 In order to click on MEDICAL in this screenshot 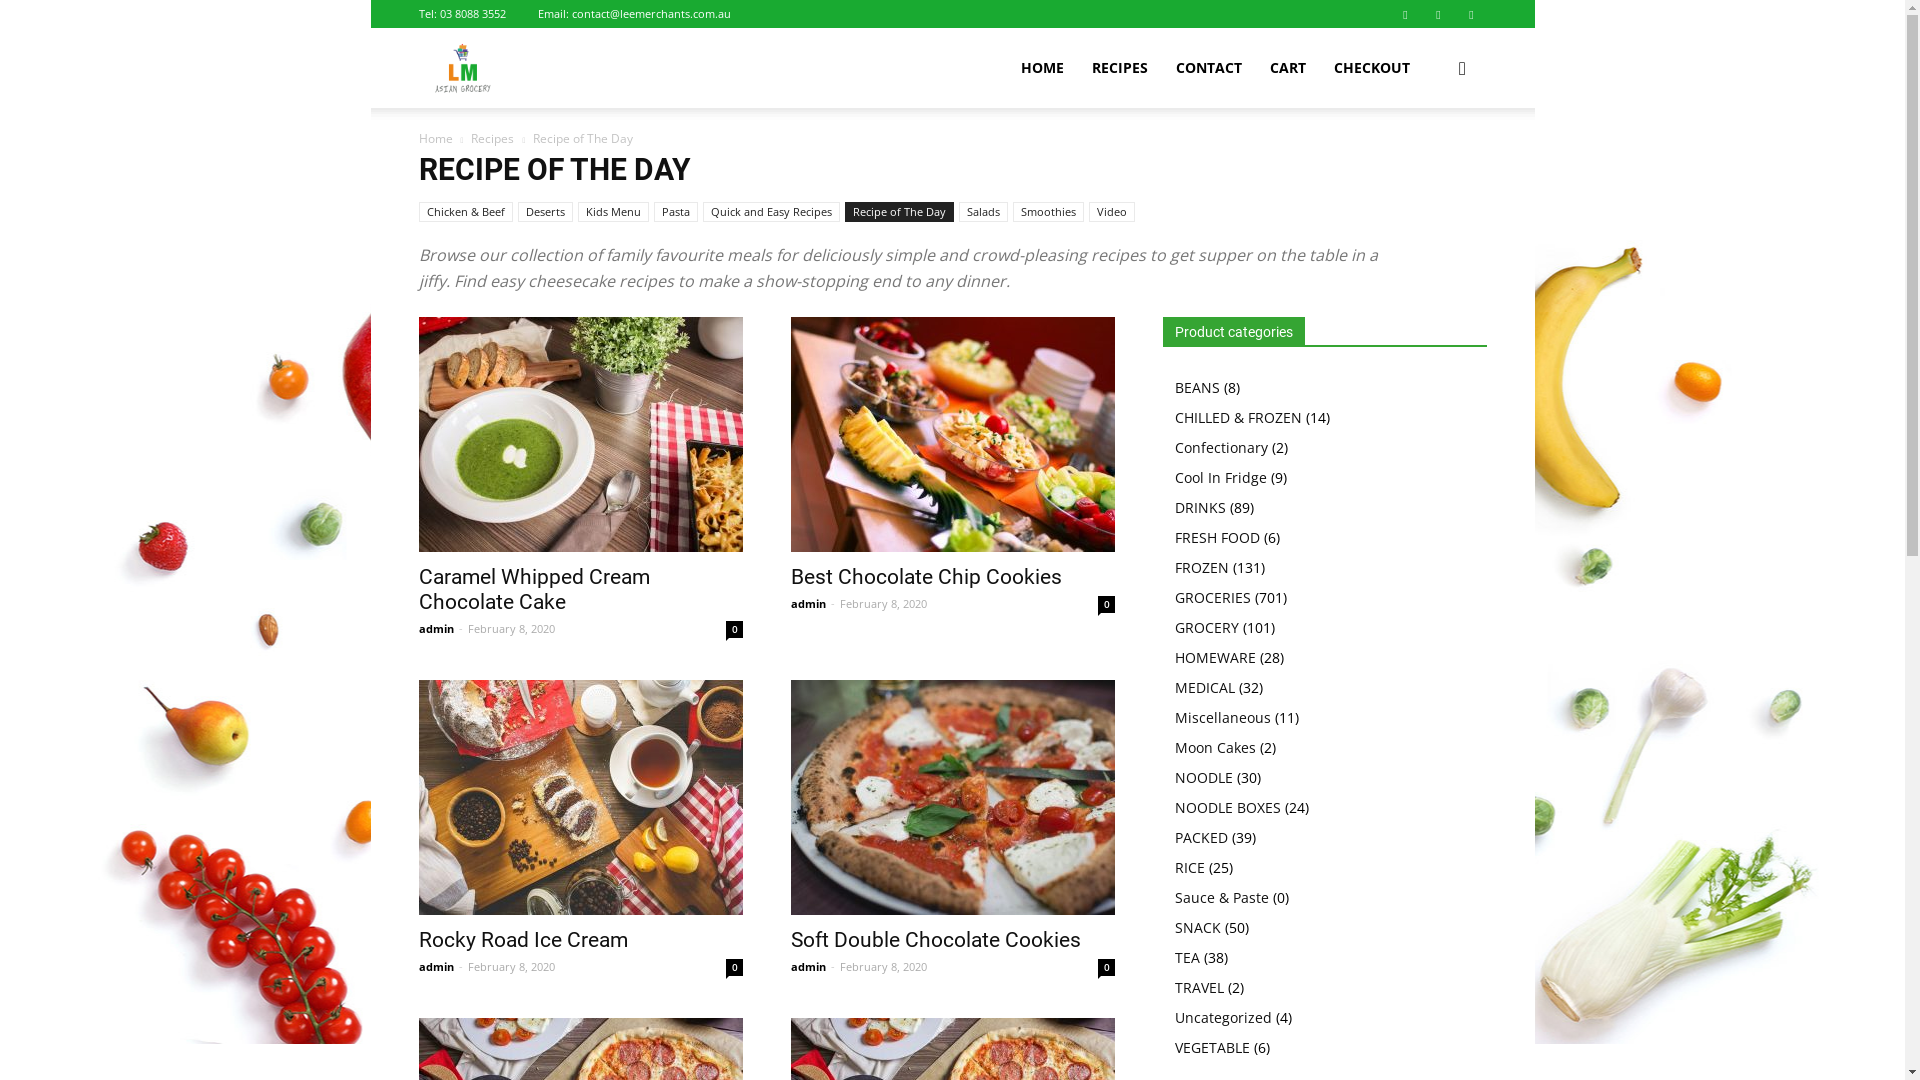, I will do `click(1204, 688)`.